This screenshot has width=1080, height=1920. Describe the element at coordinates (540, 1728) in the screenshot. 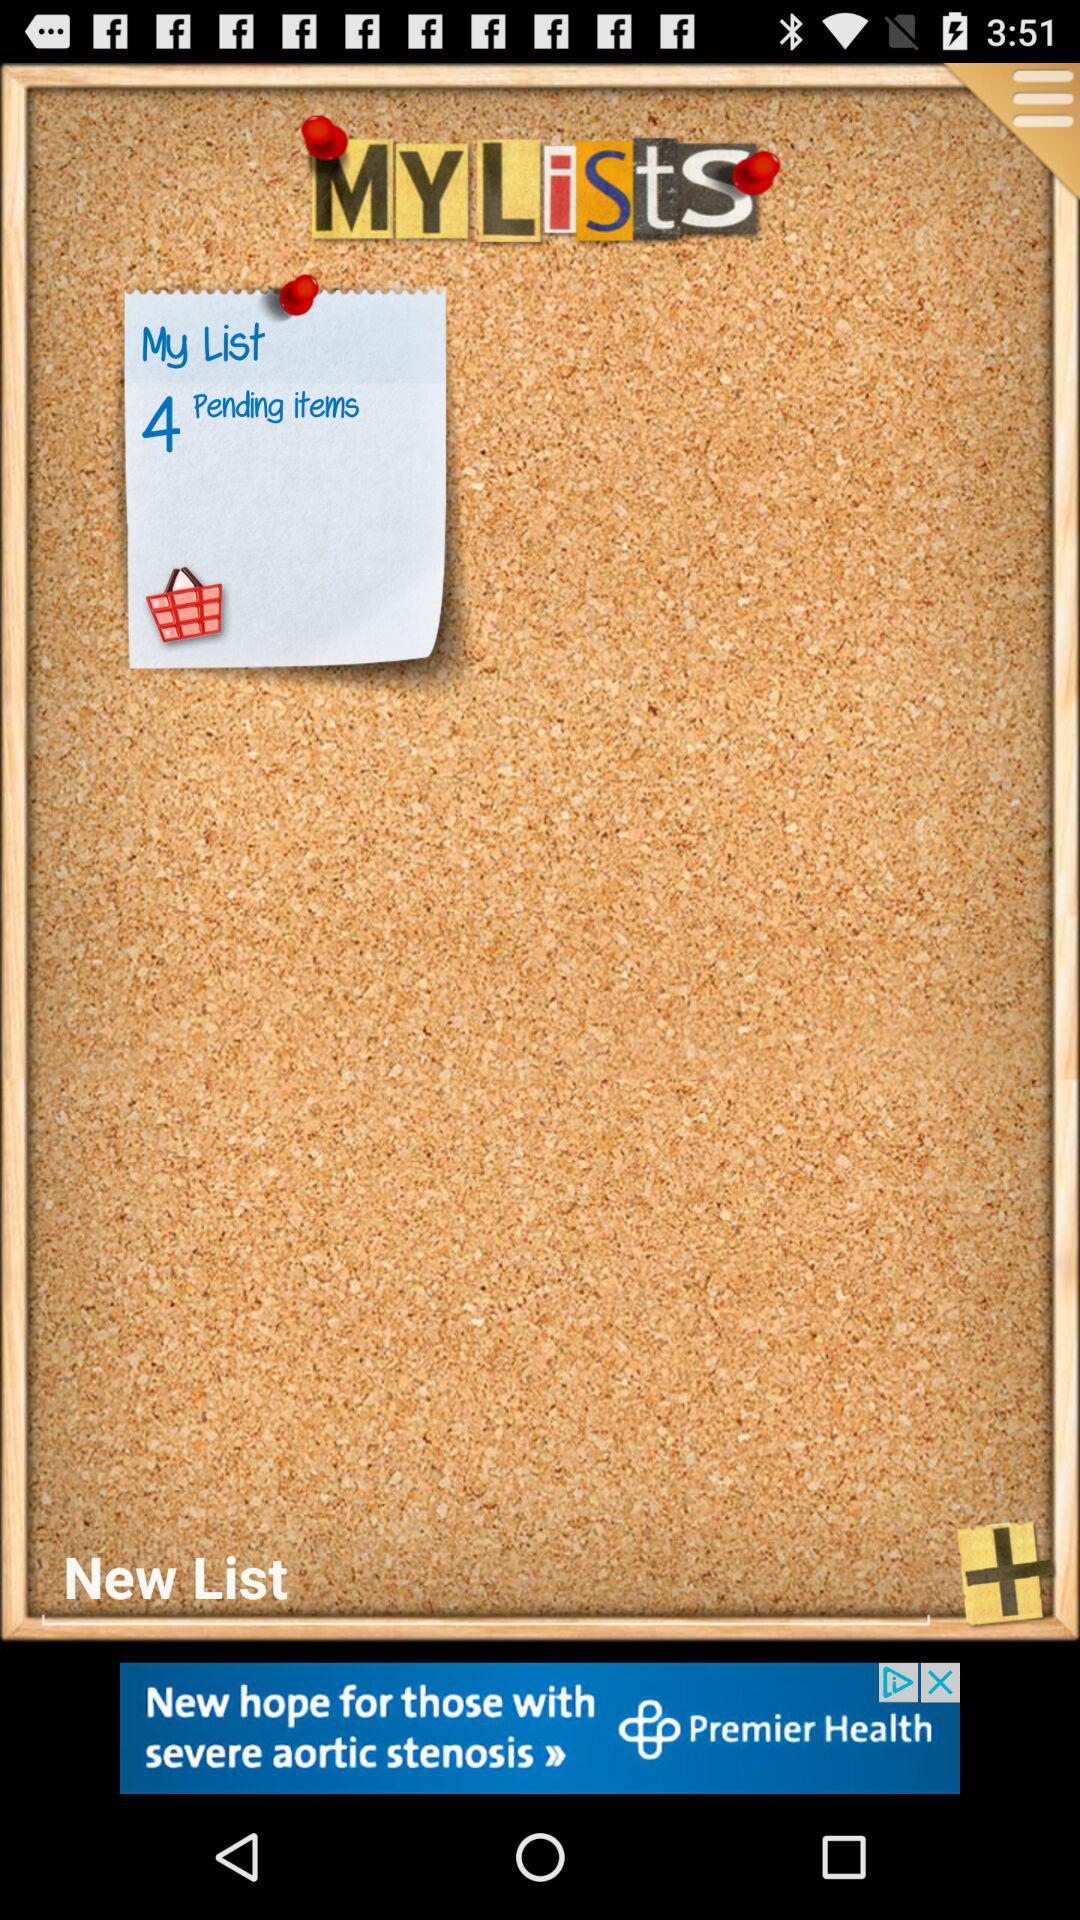

I see `open advertisement` at that location.